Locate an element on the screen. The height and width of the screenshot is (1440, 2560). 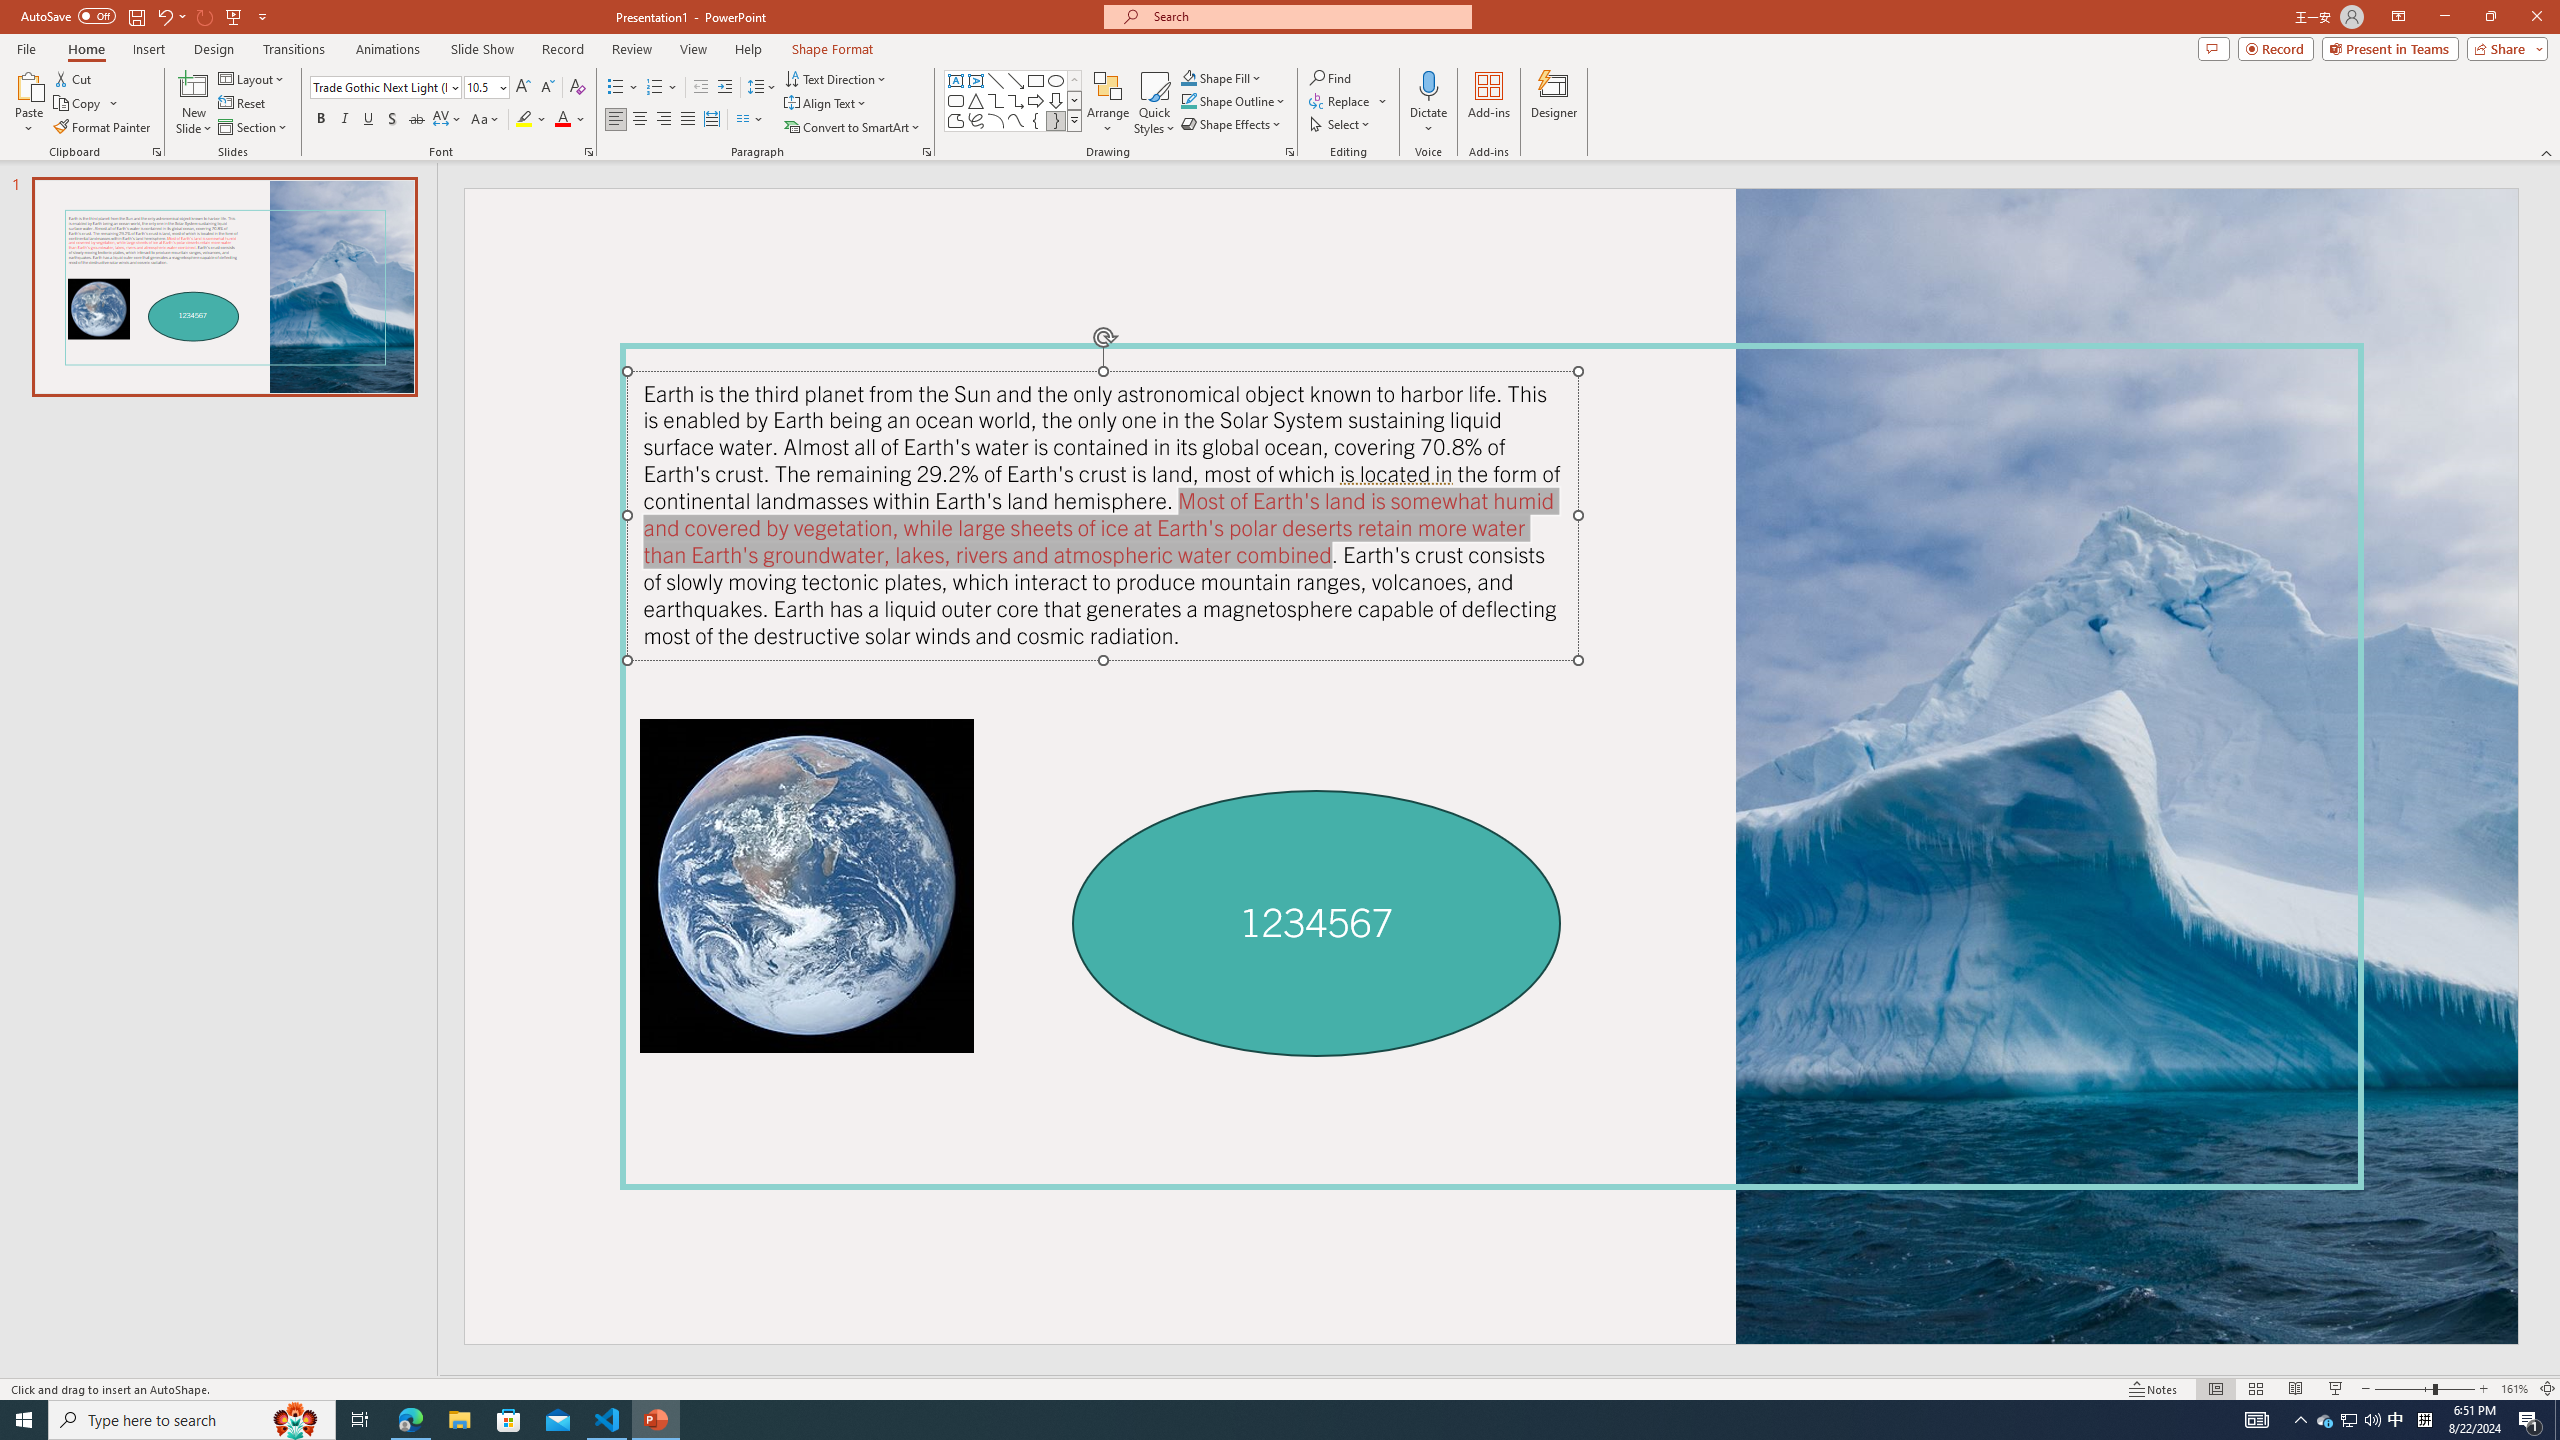
Italic is located at coordinates (344, 120).